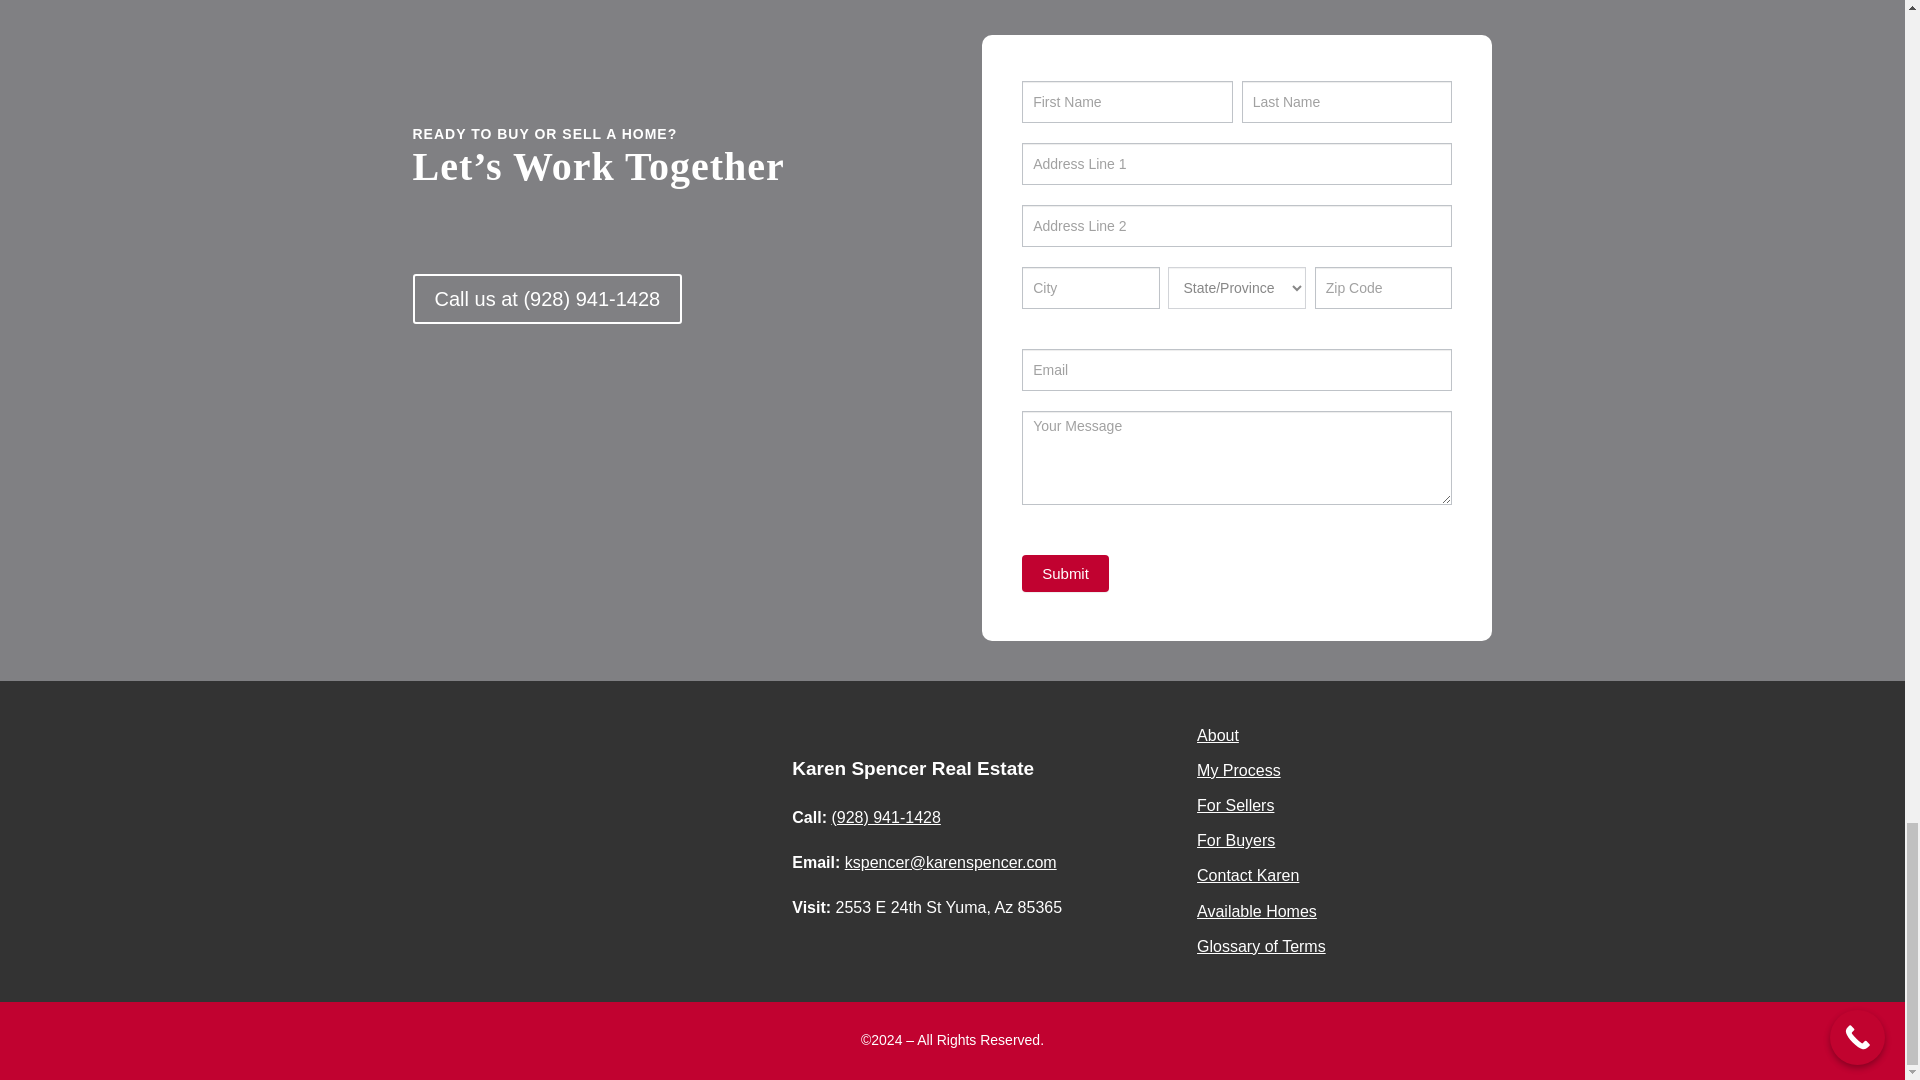 The height and width of the screenshot is (1080, 1920). I want to click on Submit, so click(1065, 573).